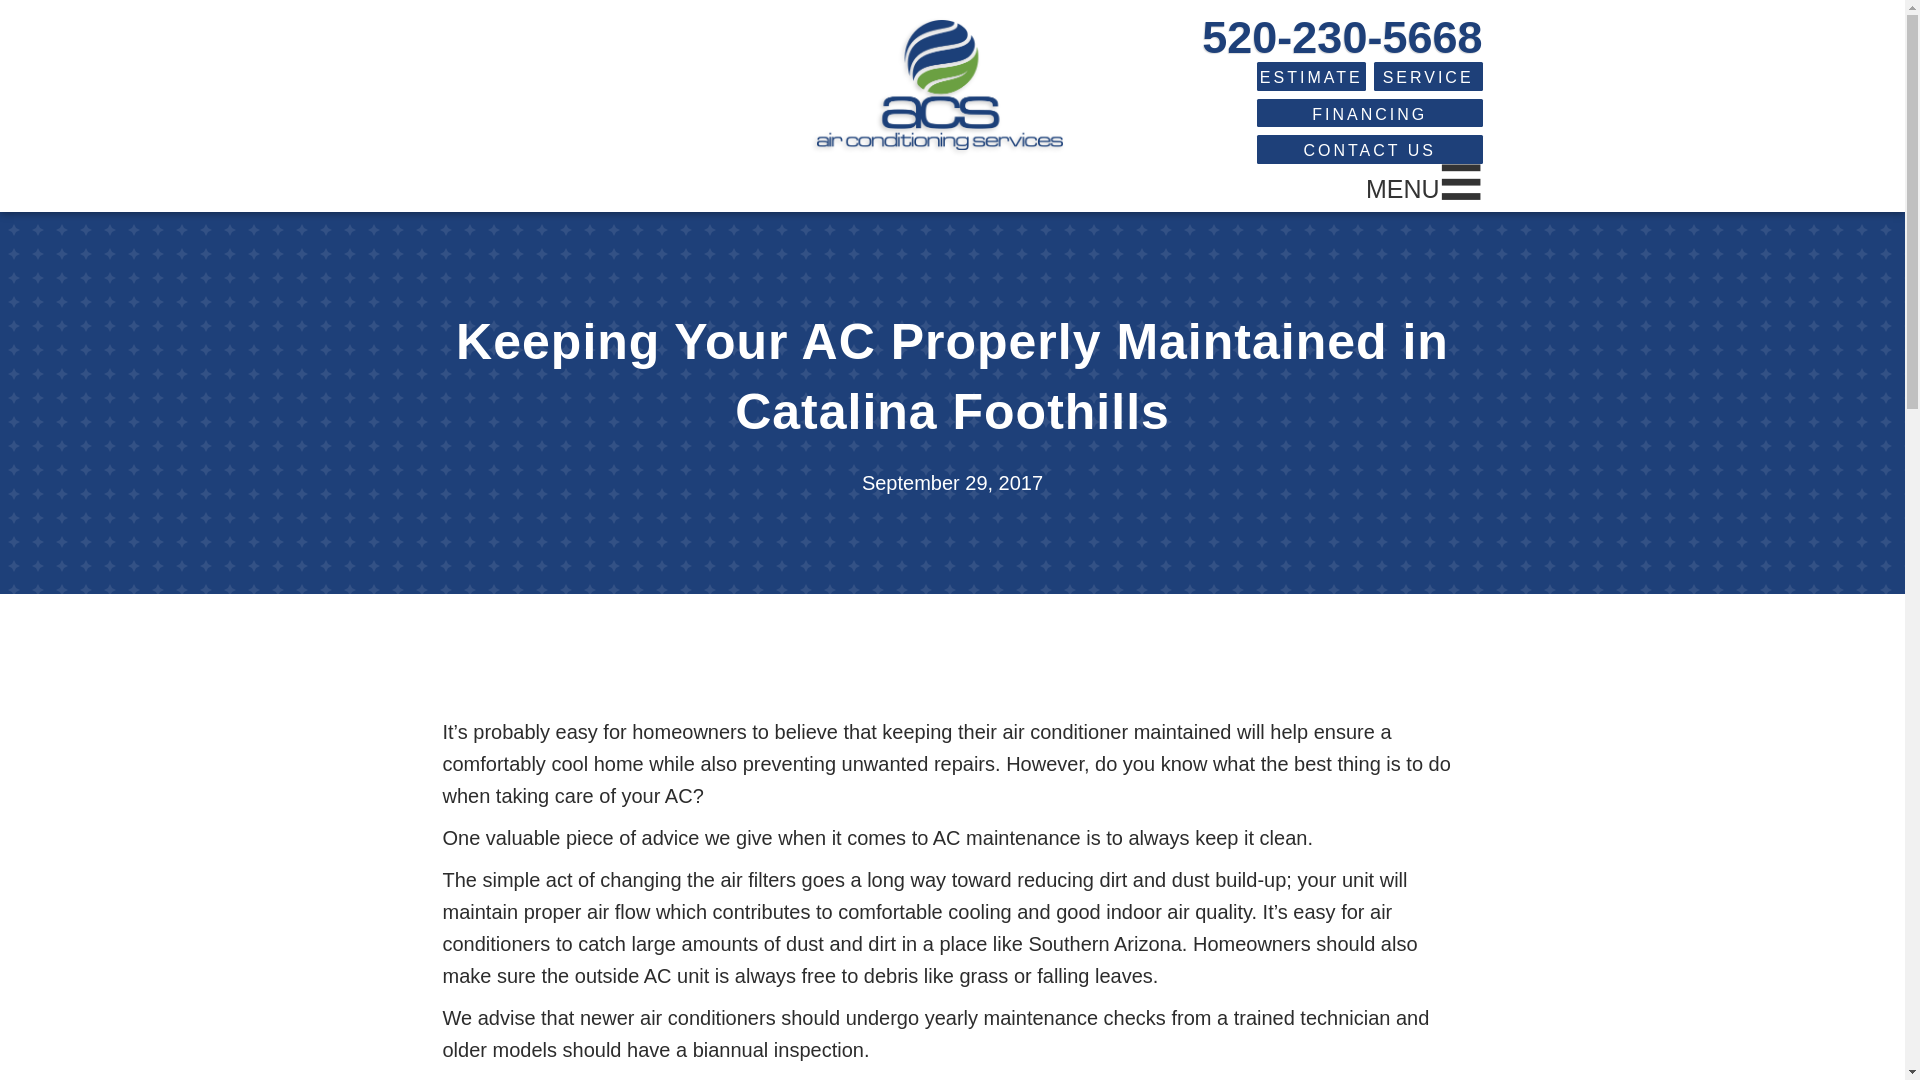 This screenshot has height=1080, width=1920. I want to click on FINANCING, so click(1370, 114).